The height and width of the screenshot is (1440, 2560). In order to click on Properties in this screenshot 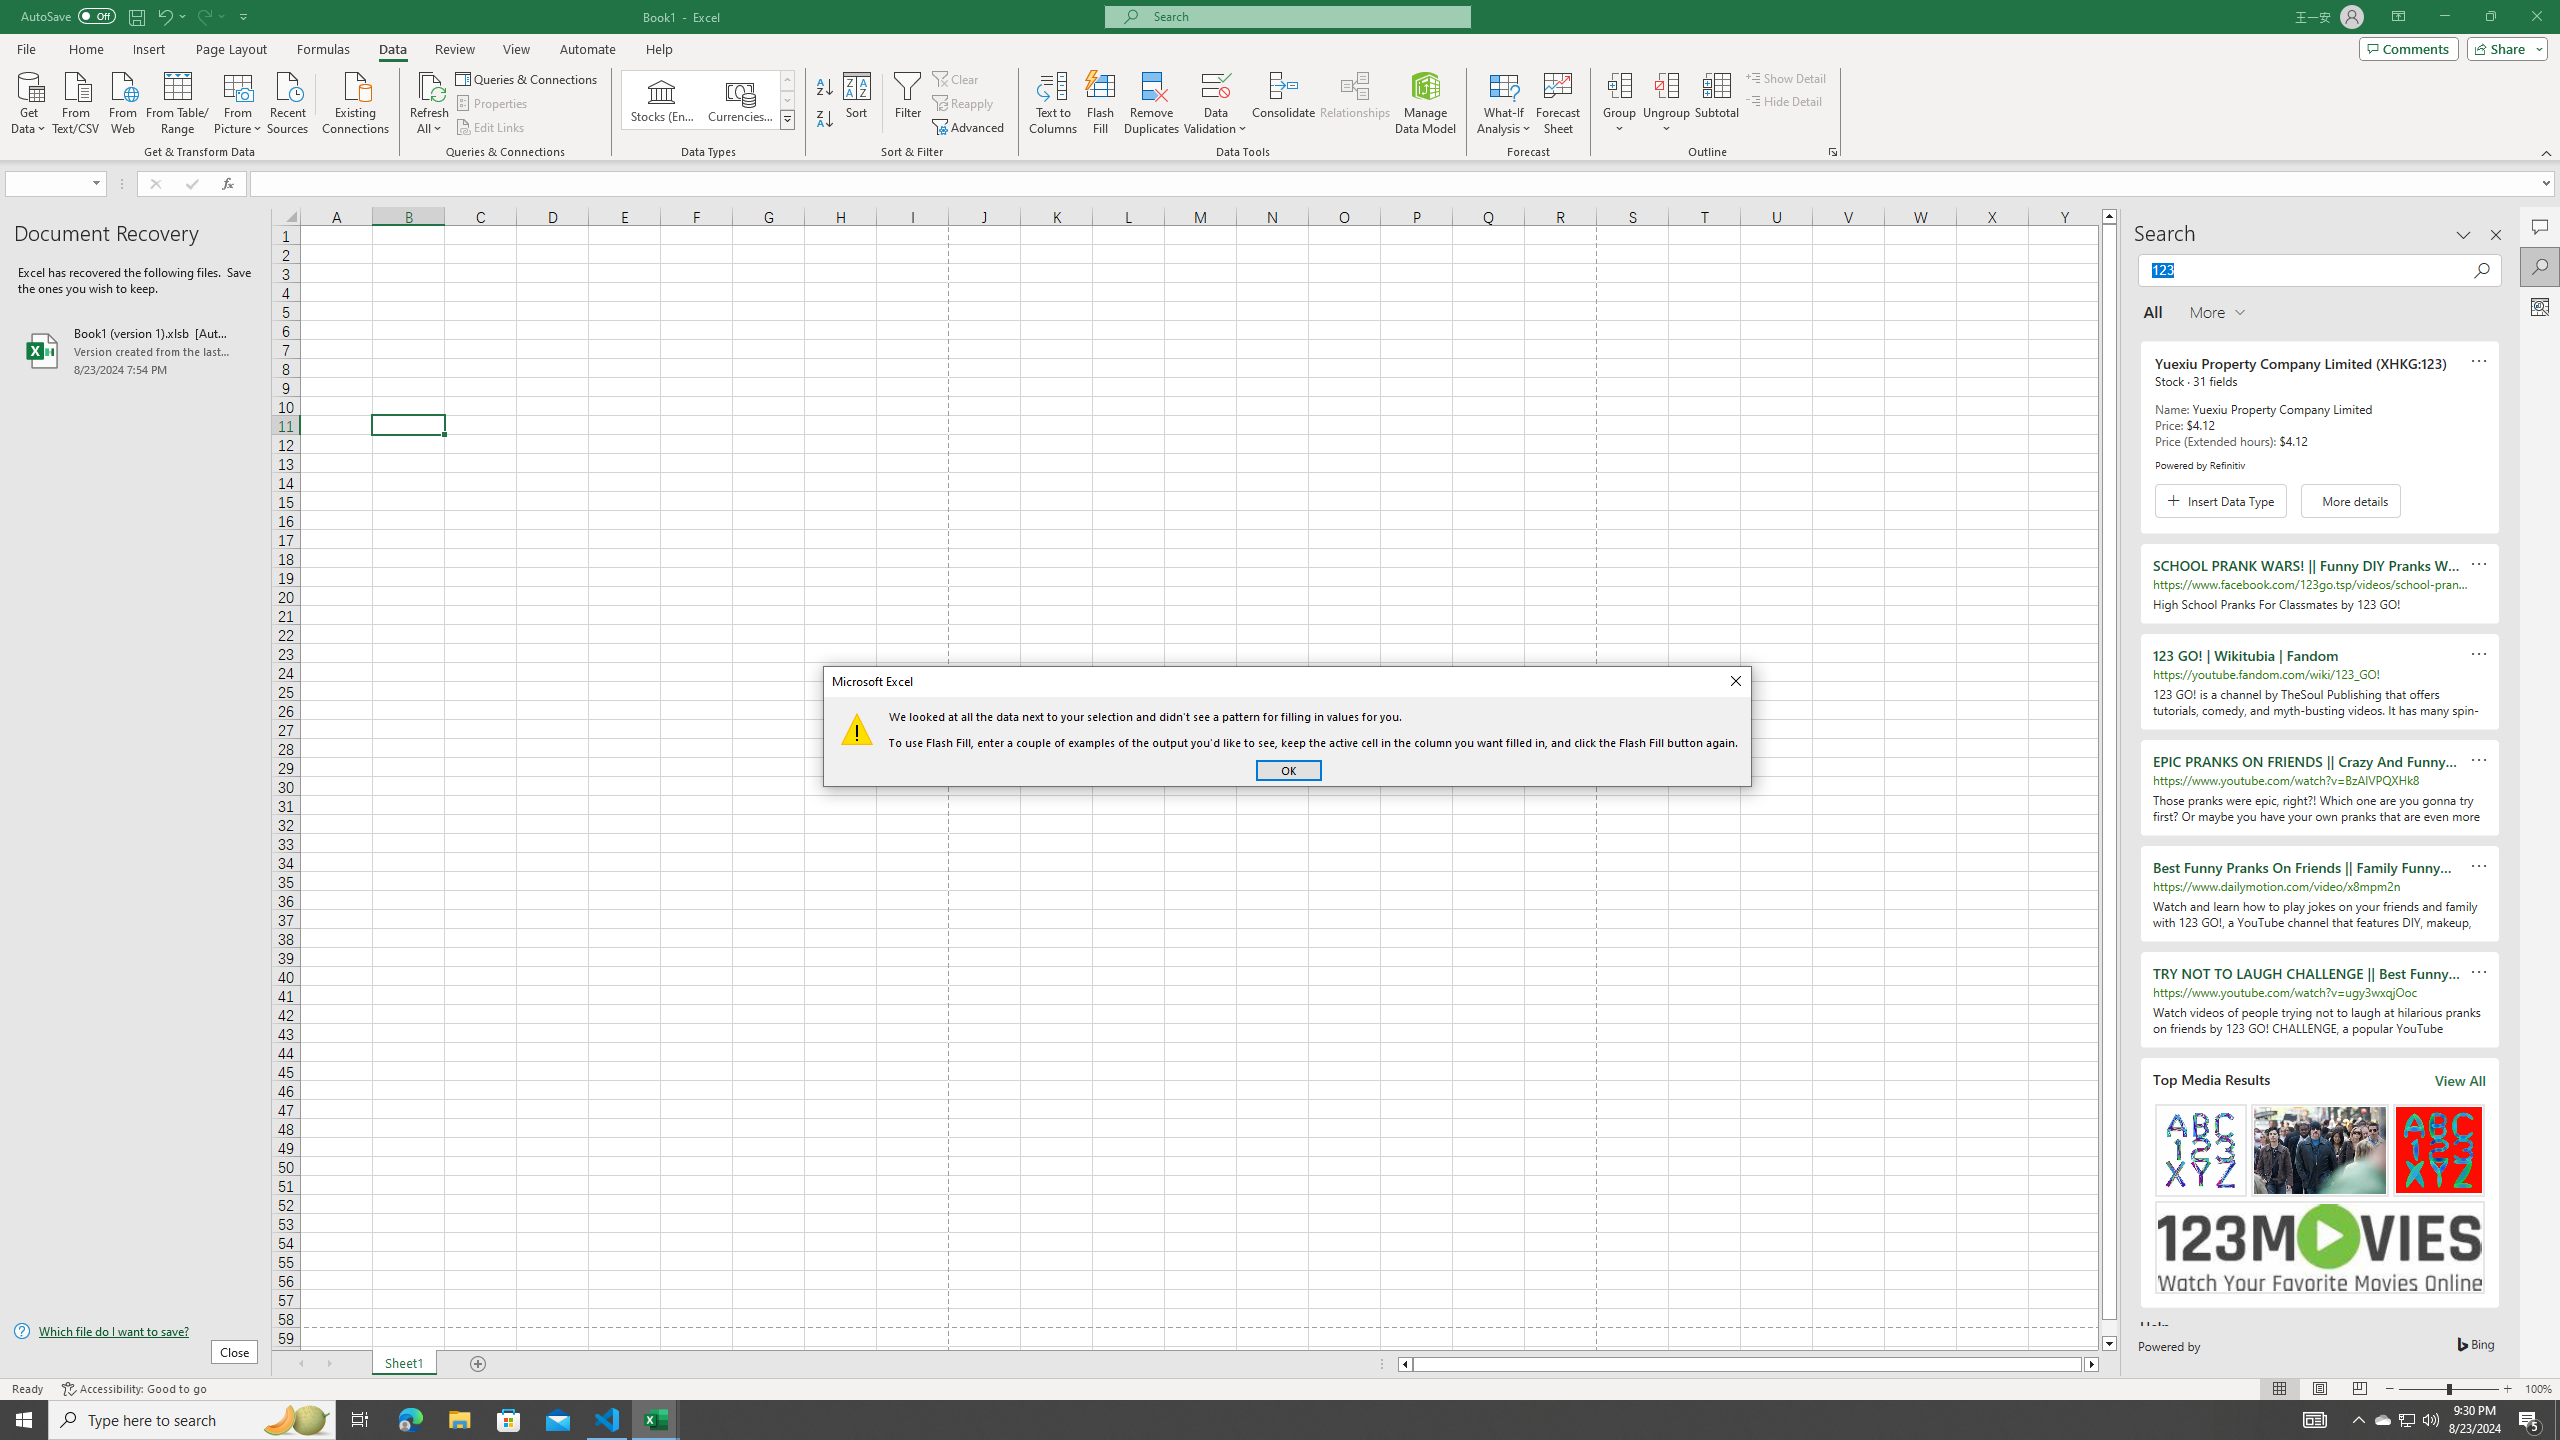, I will do `click(494, 104)`.